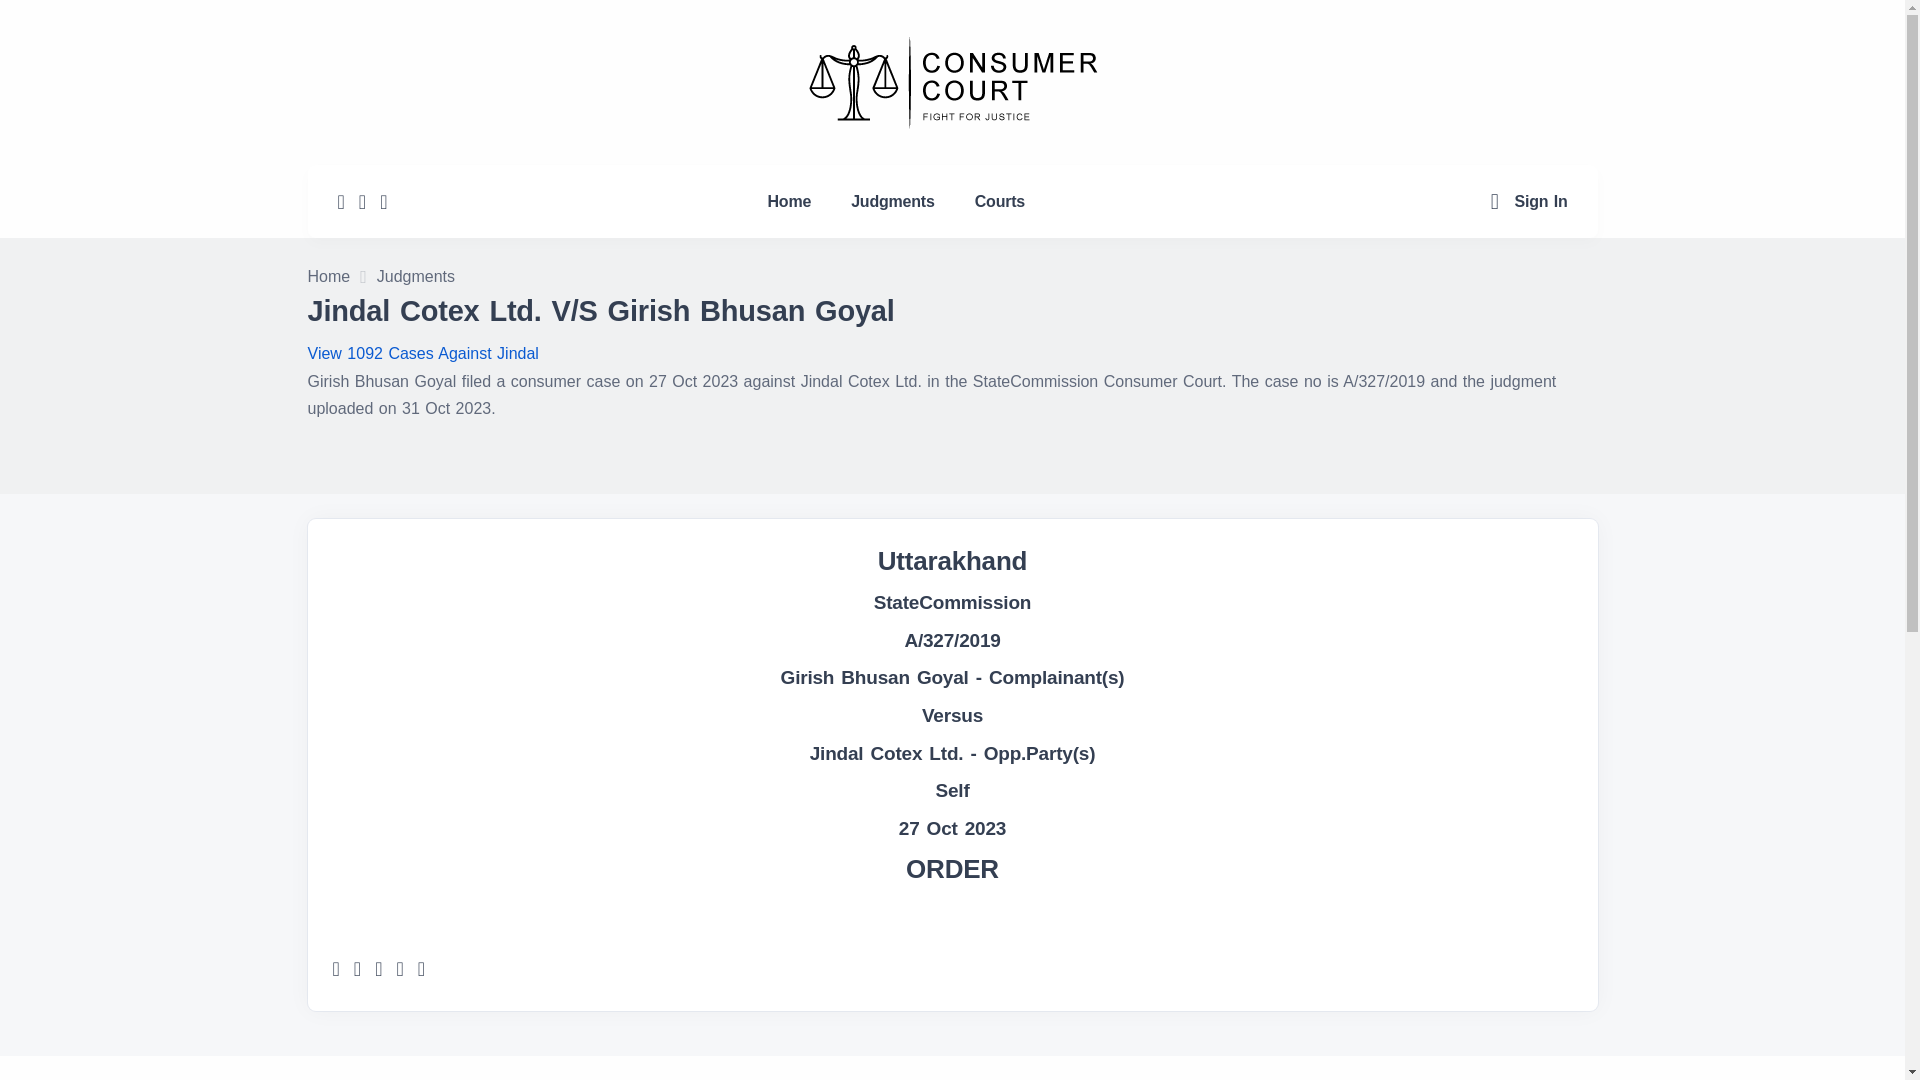 The width and height of the screenshot is (1920, 1080). What do you see at coordinates (329, 278) in the screenshot?
I see `Home` at bounding box center [329, 278].